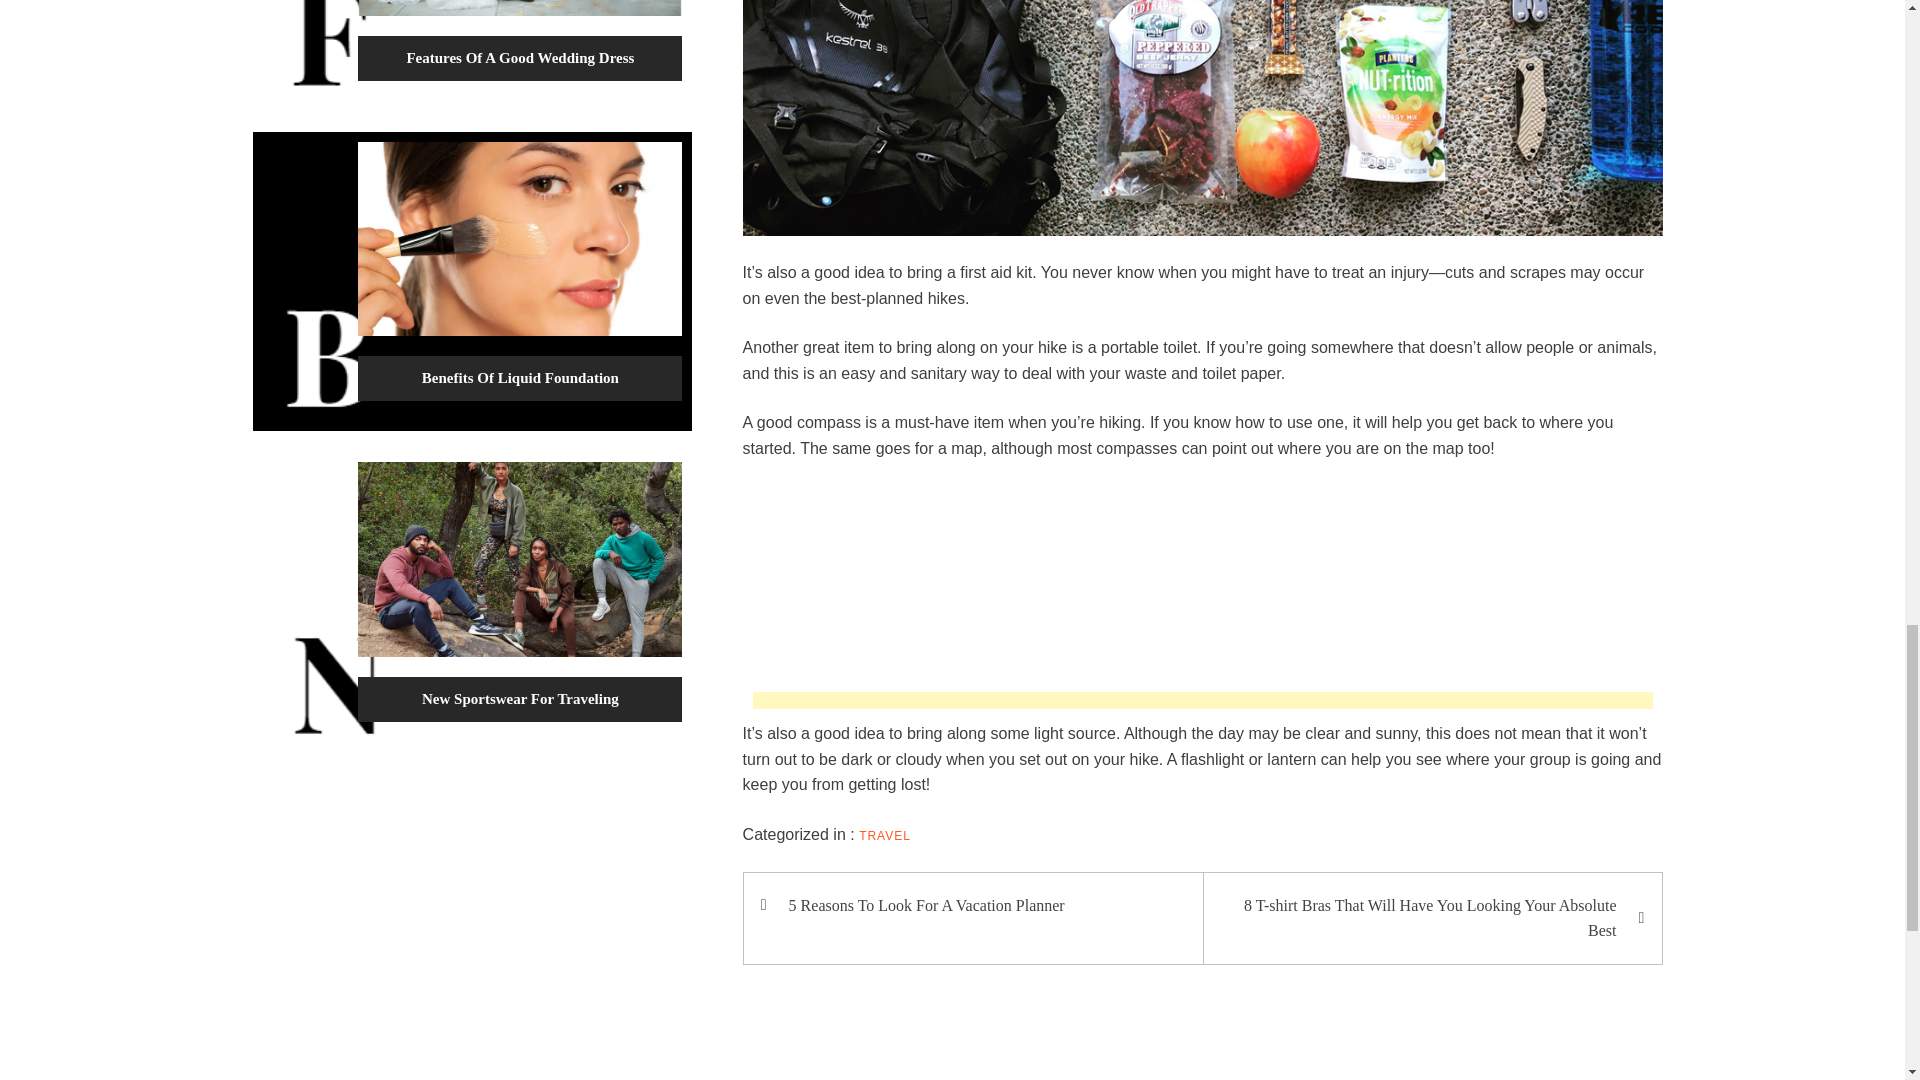  What do you see at coordinates (520, 378) in the screenshot?
I see `Benefits Of Liquid Foundation` at bounding box center [520, 378].